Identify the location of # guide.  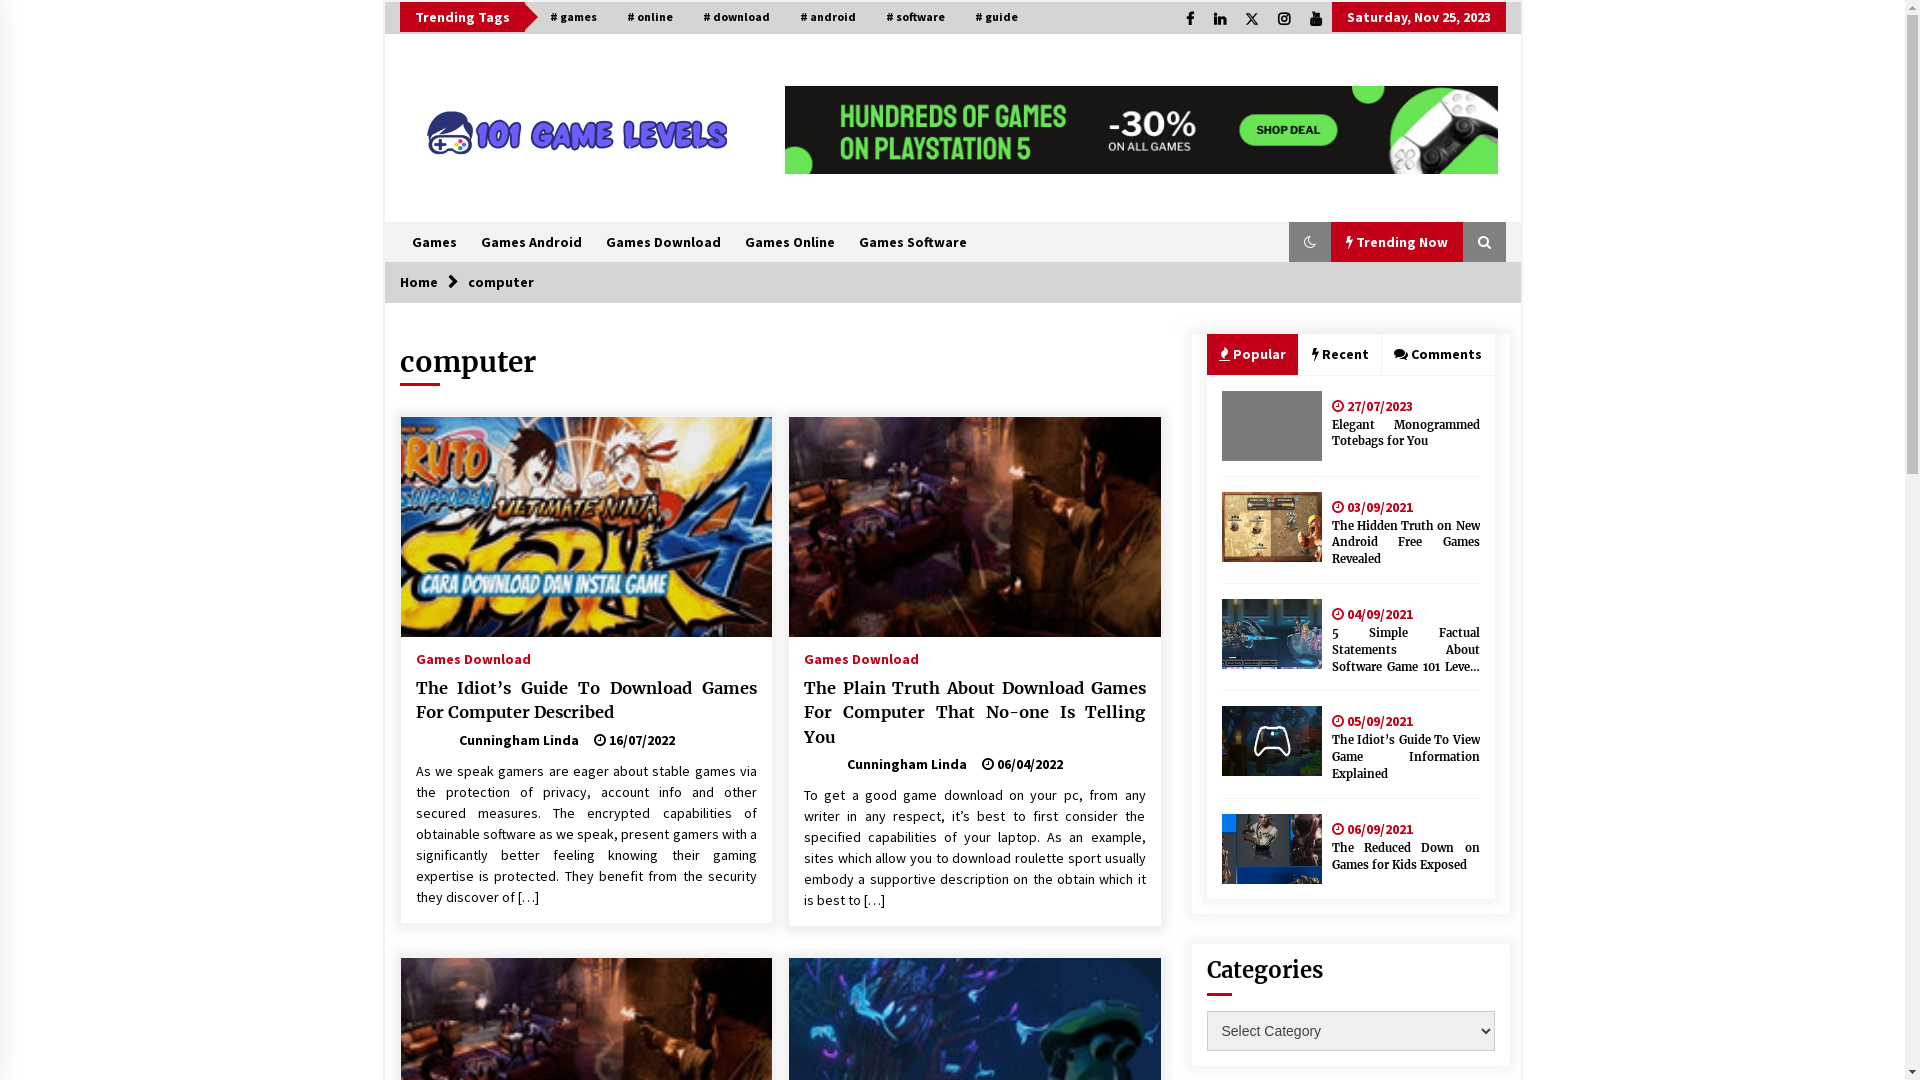
(996, 17).